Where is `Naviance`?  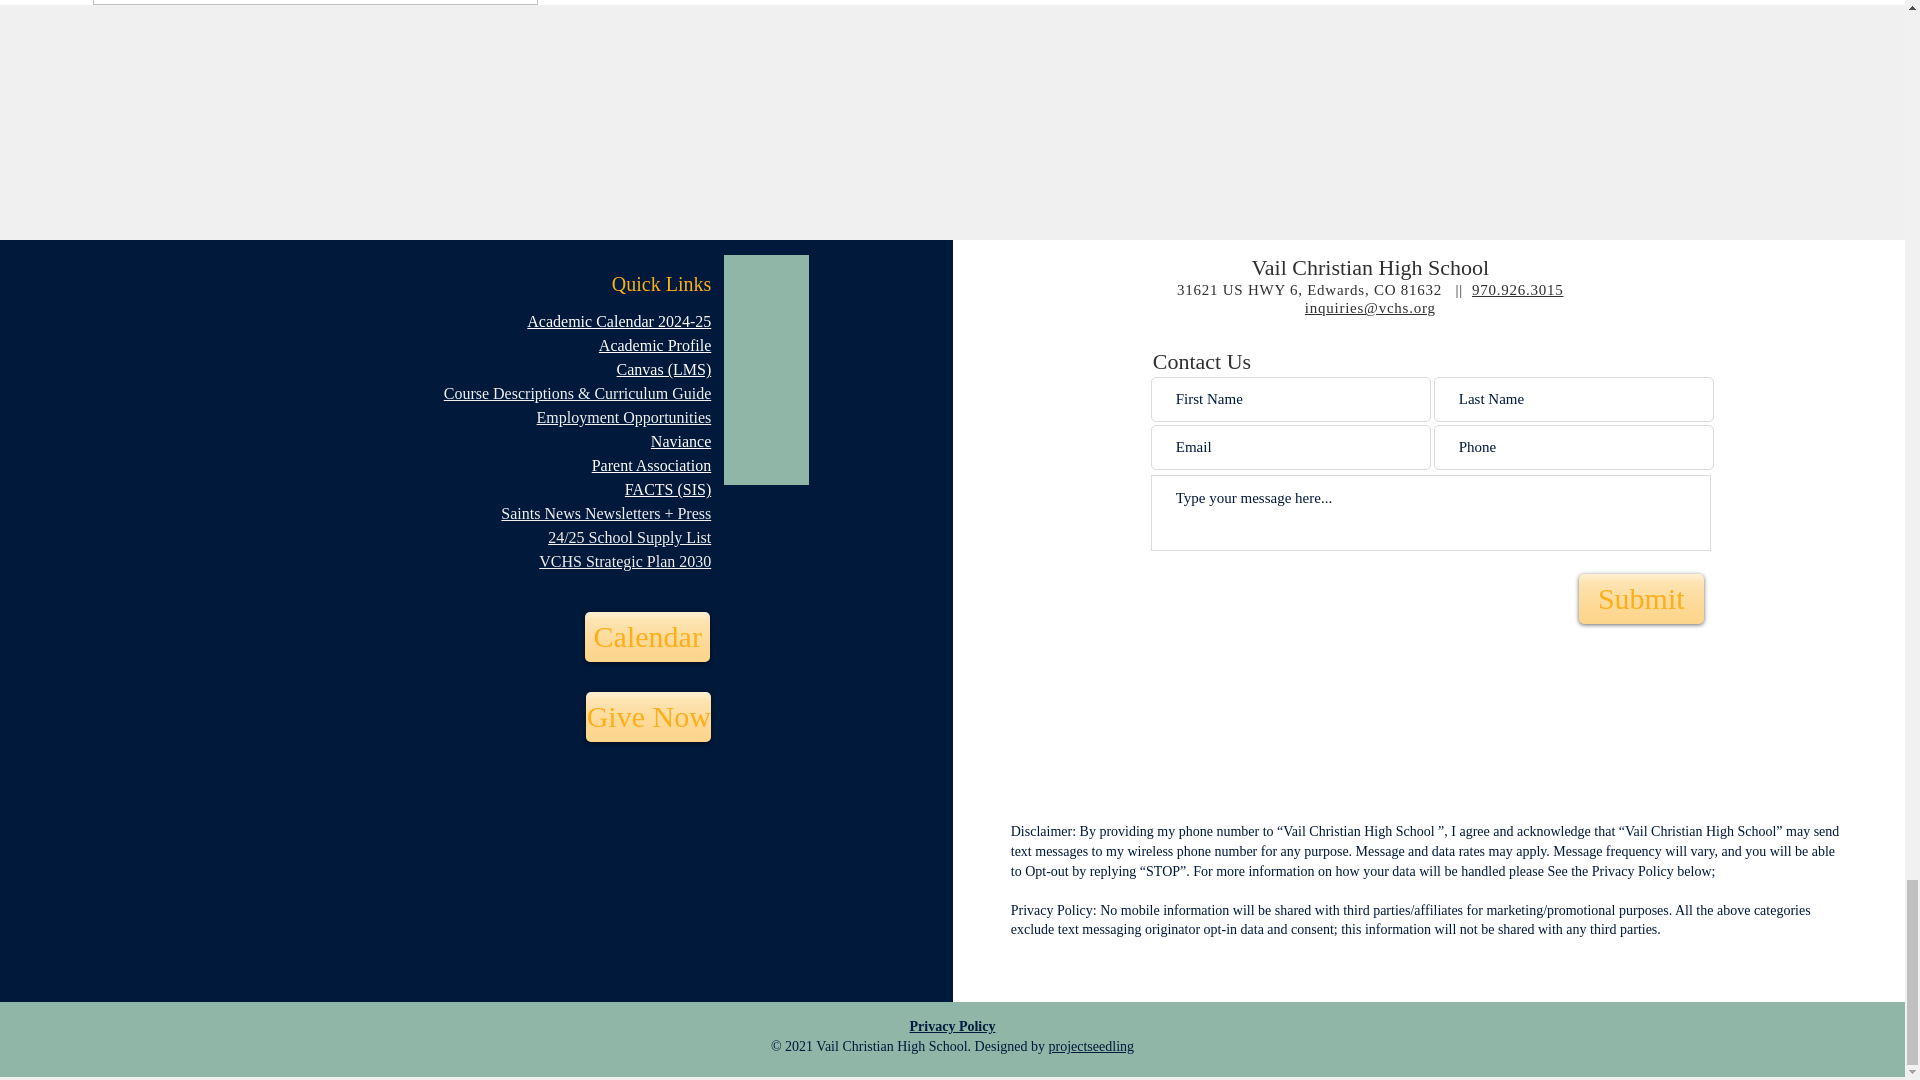
Naviance is located at coordinates (680, 442).